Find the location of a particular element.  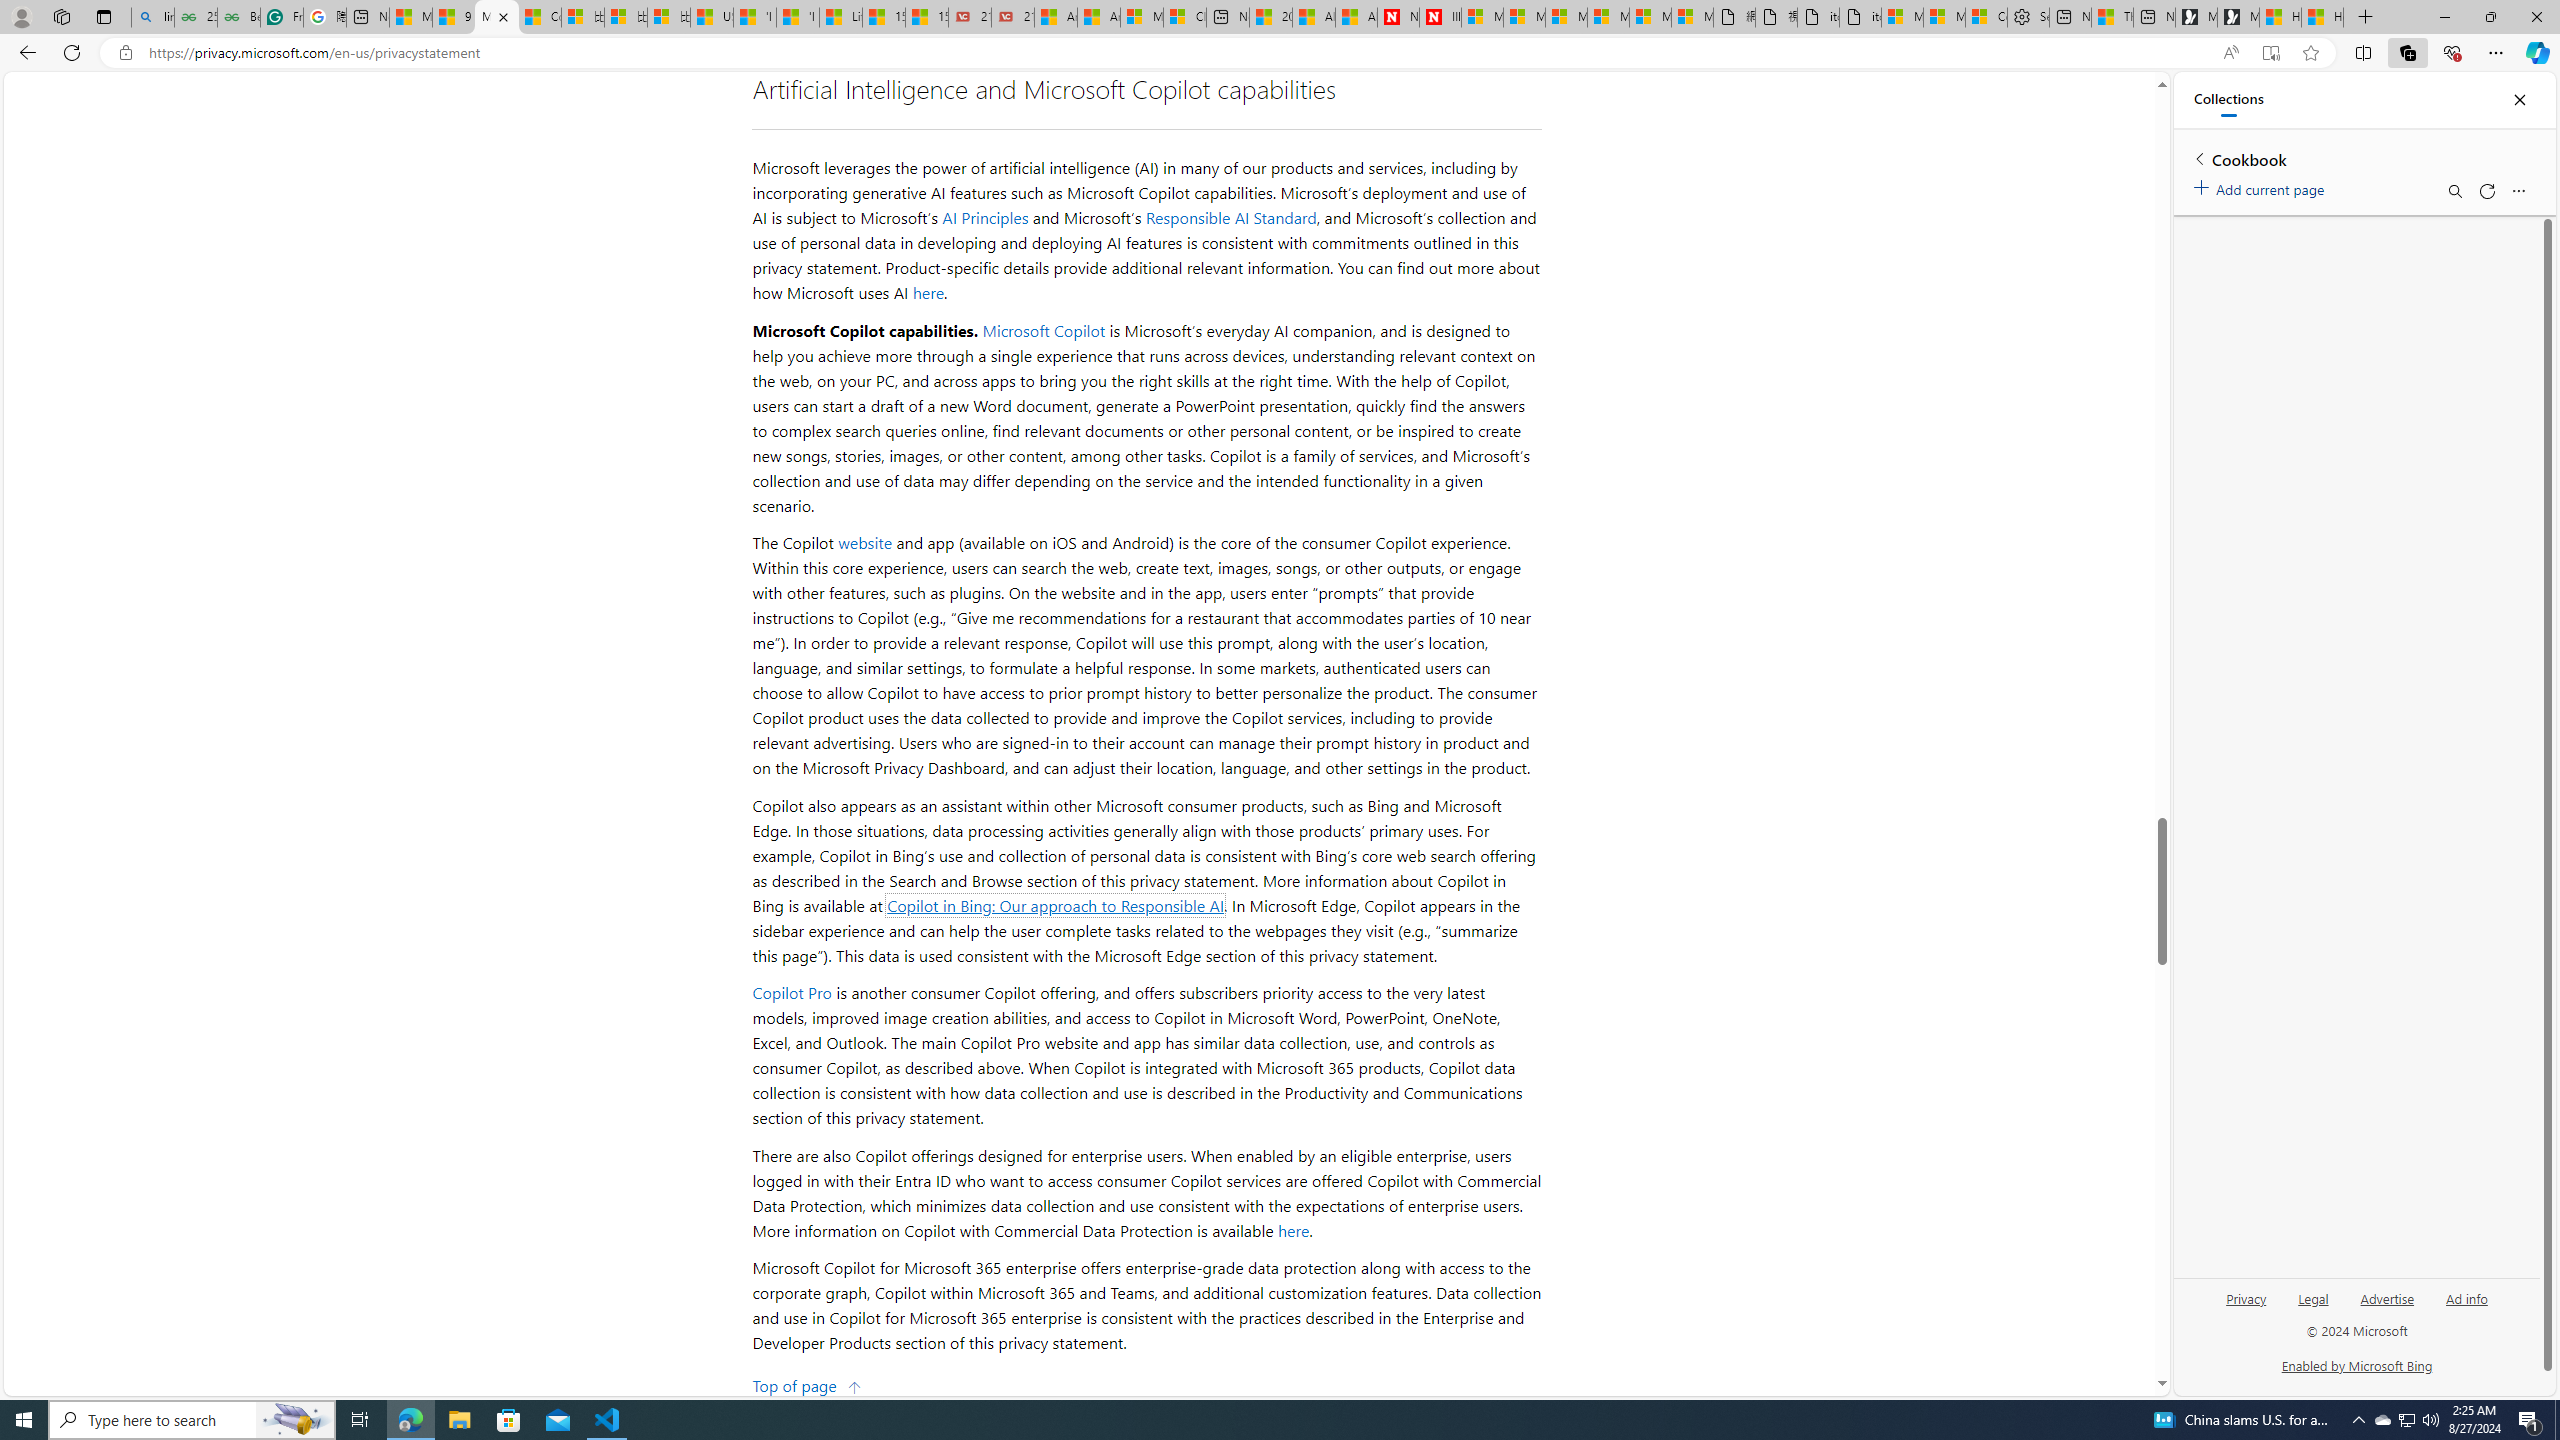

linux basic - Search is located at coordinates (152, 17).